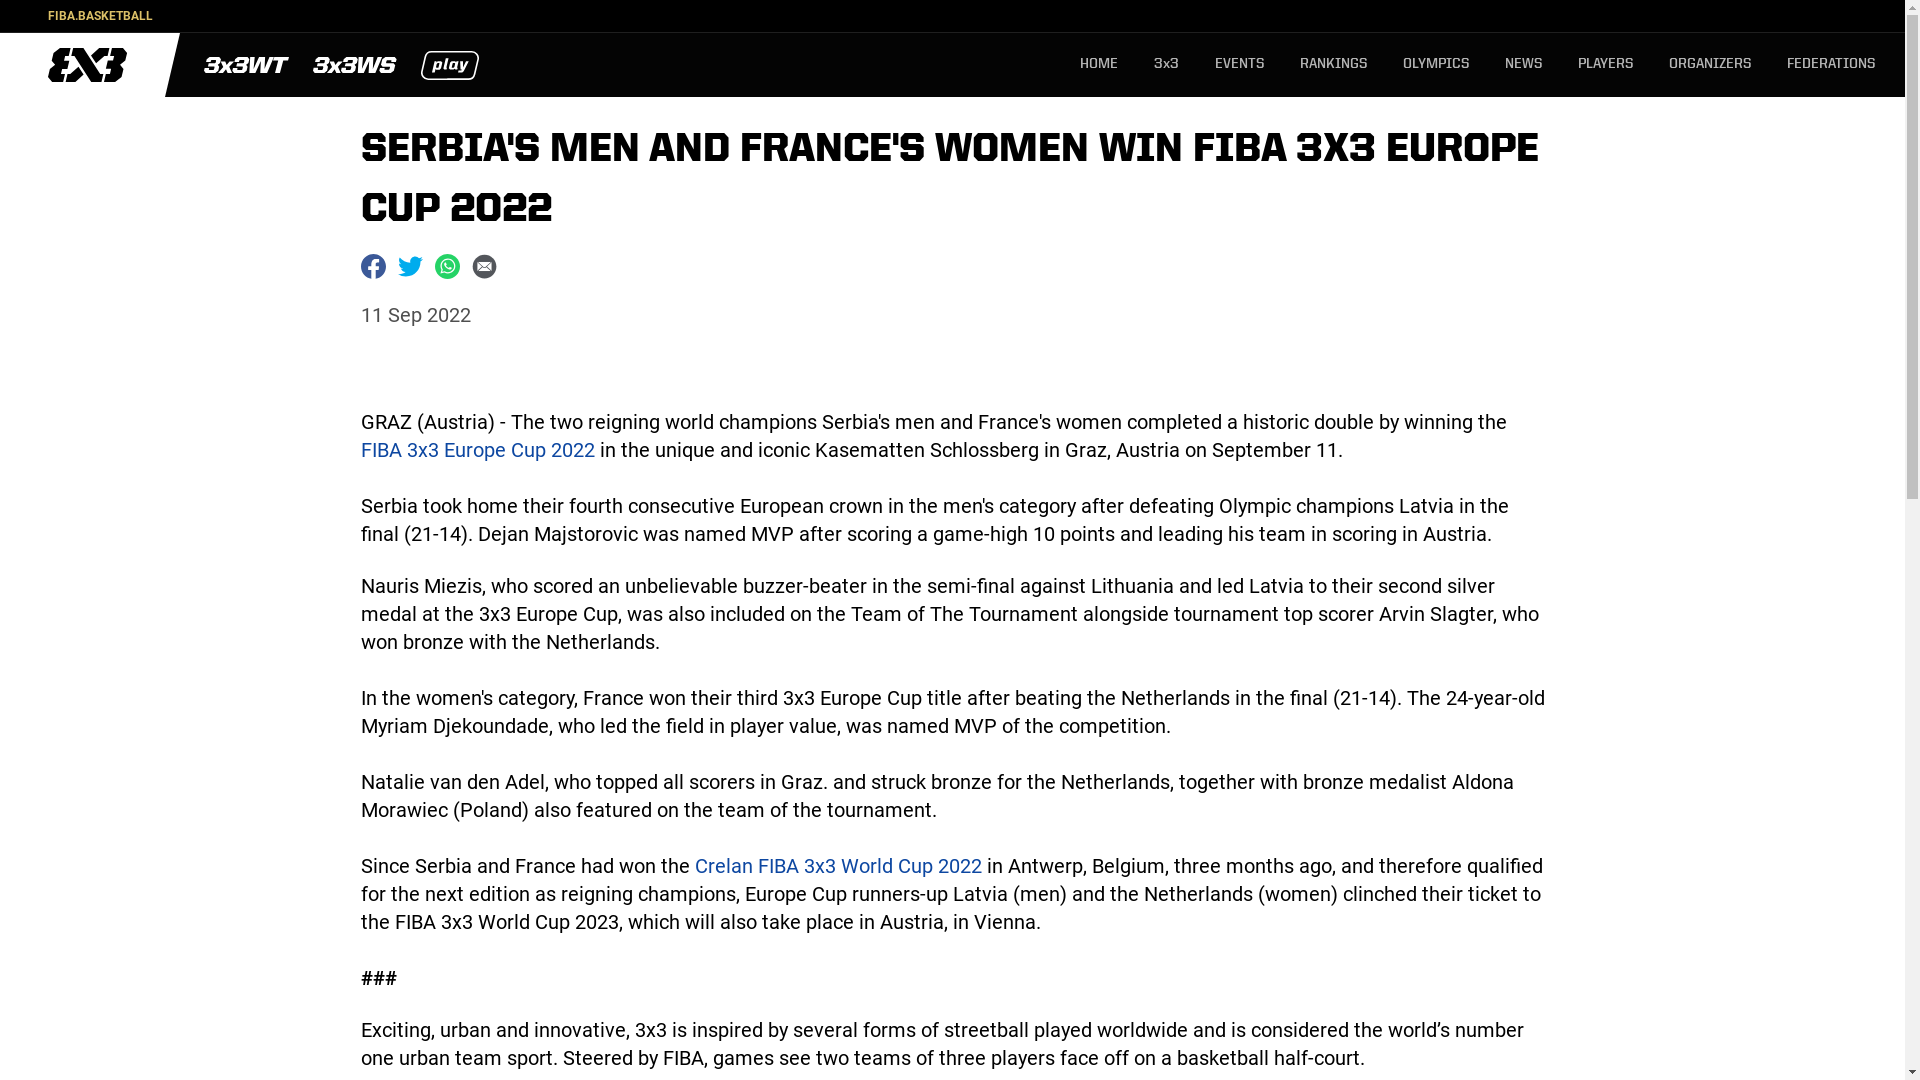 The width and height of the screenshot is (1920, 1080). Describe the element at coordinates (1334, 64) in the screenshot. I see `RANKINGS` at that location.